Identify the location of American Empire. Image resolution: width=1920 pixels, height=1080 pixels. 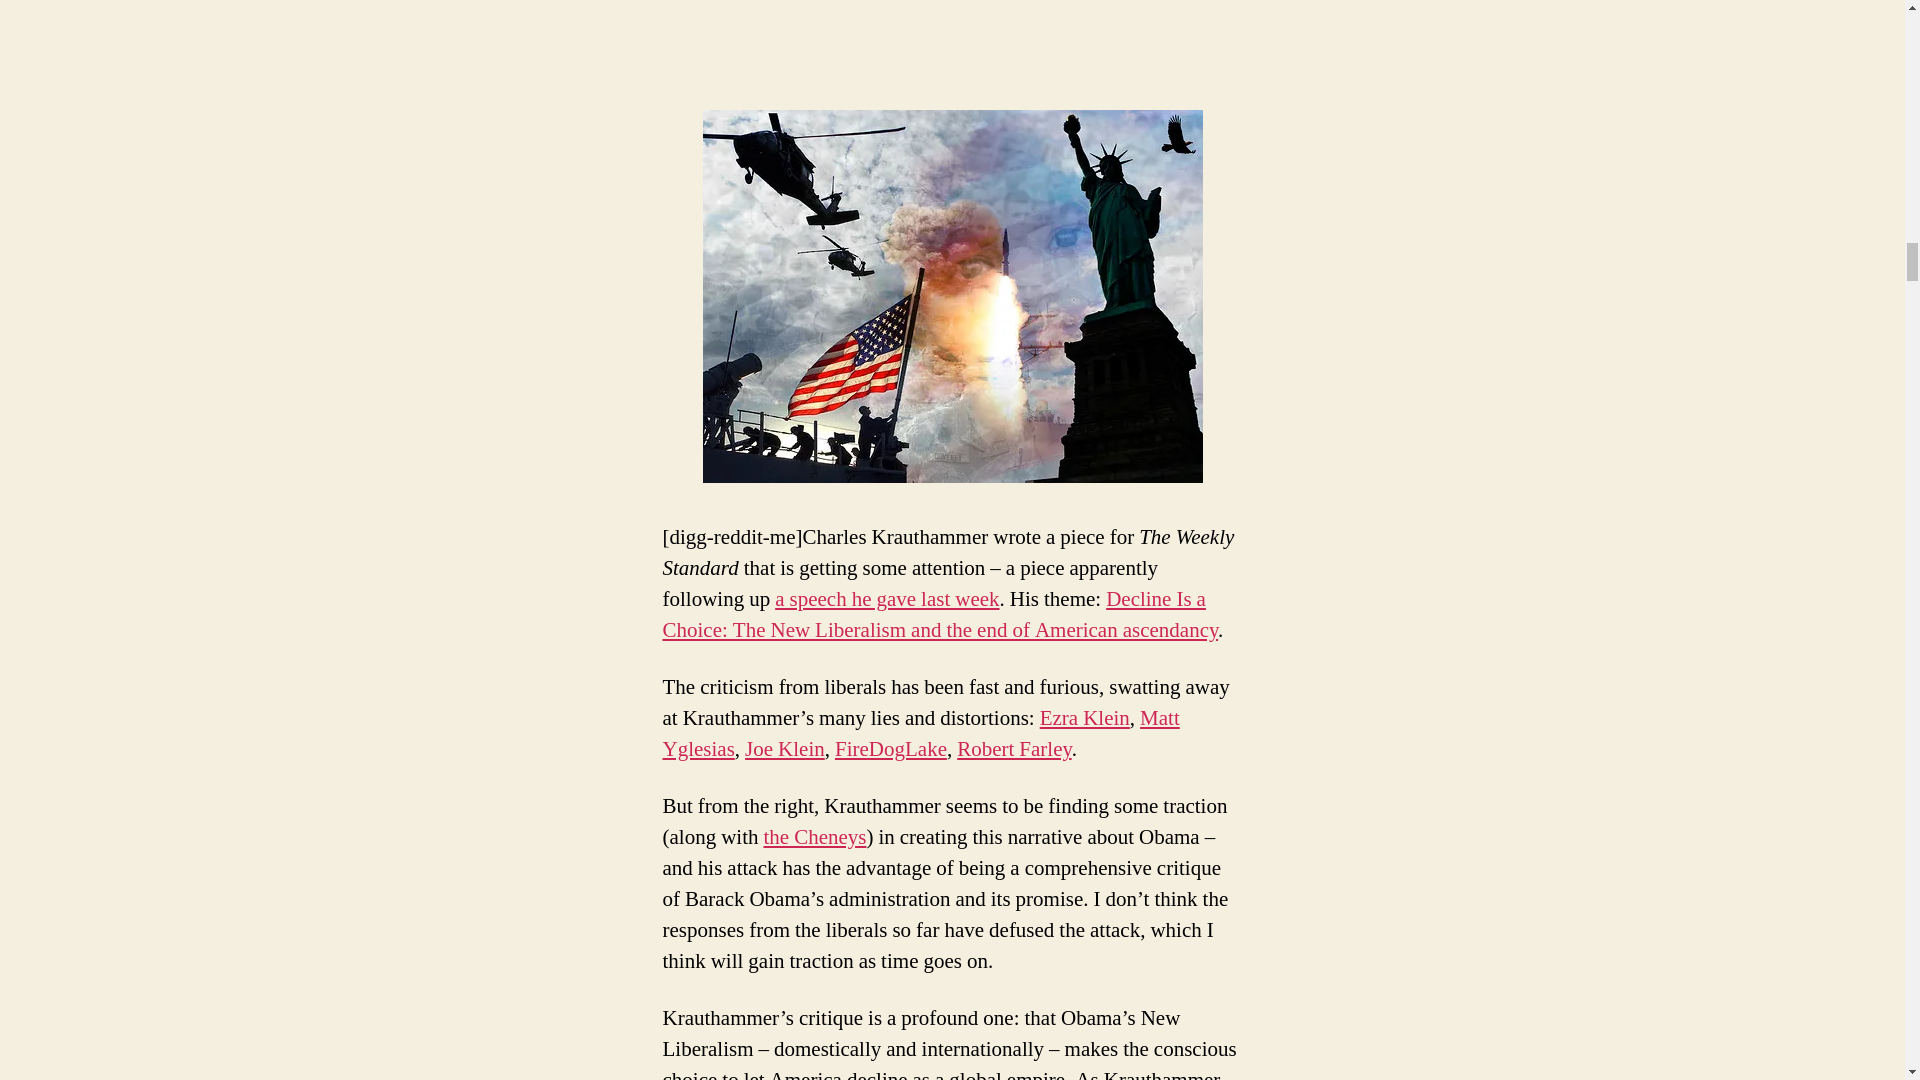
(952, 296).